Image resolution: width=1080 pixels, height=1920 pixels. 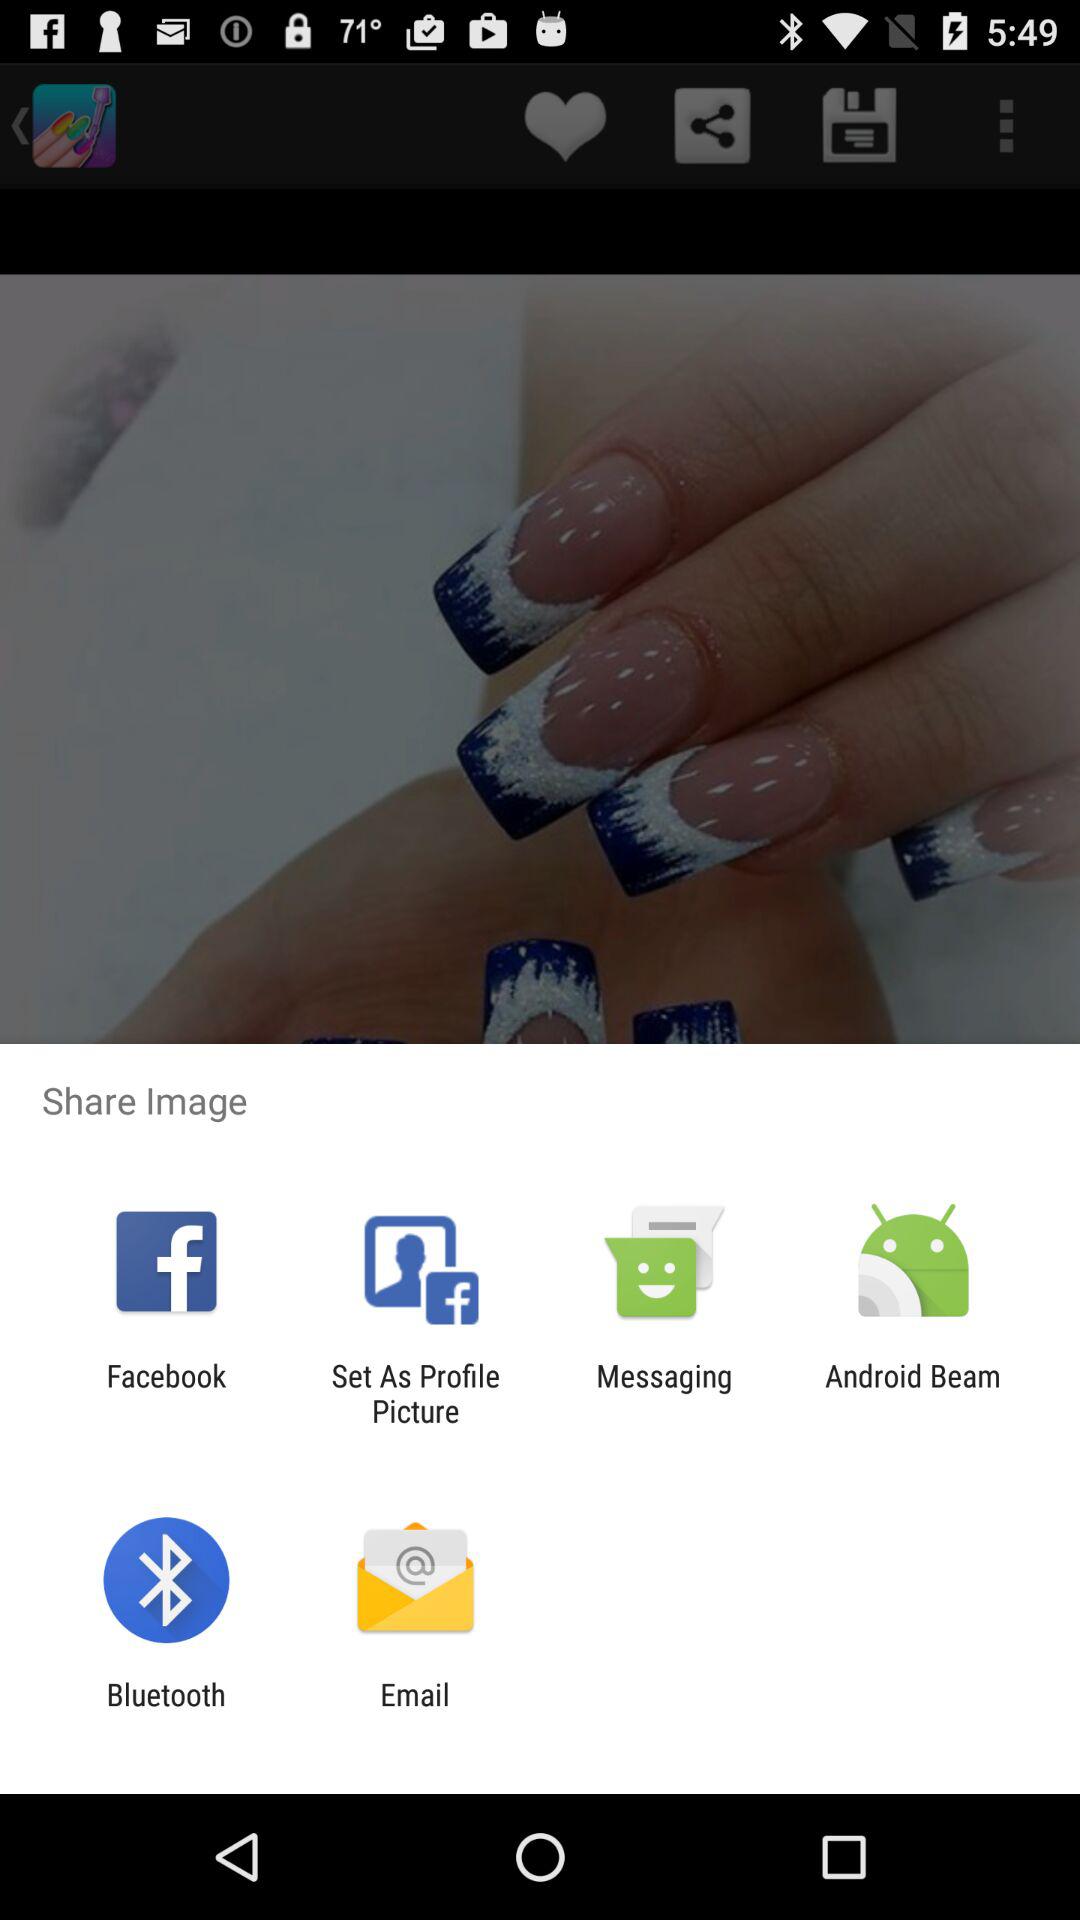 I want to click on click facebook icon, so click(x=166, y=1393).